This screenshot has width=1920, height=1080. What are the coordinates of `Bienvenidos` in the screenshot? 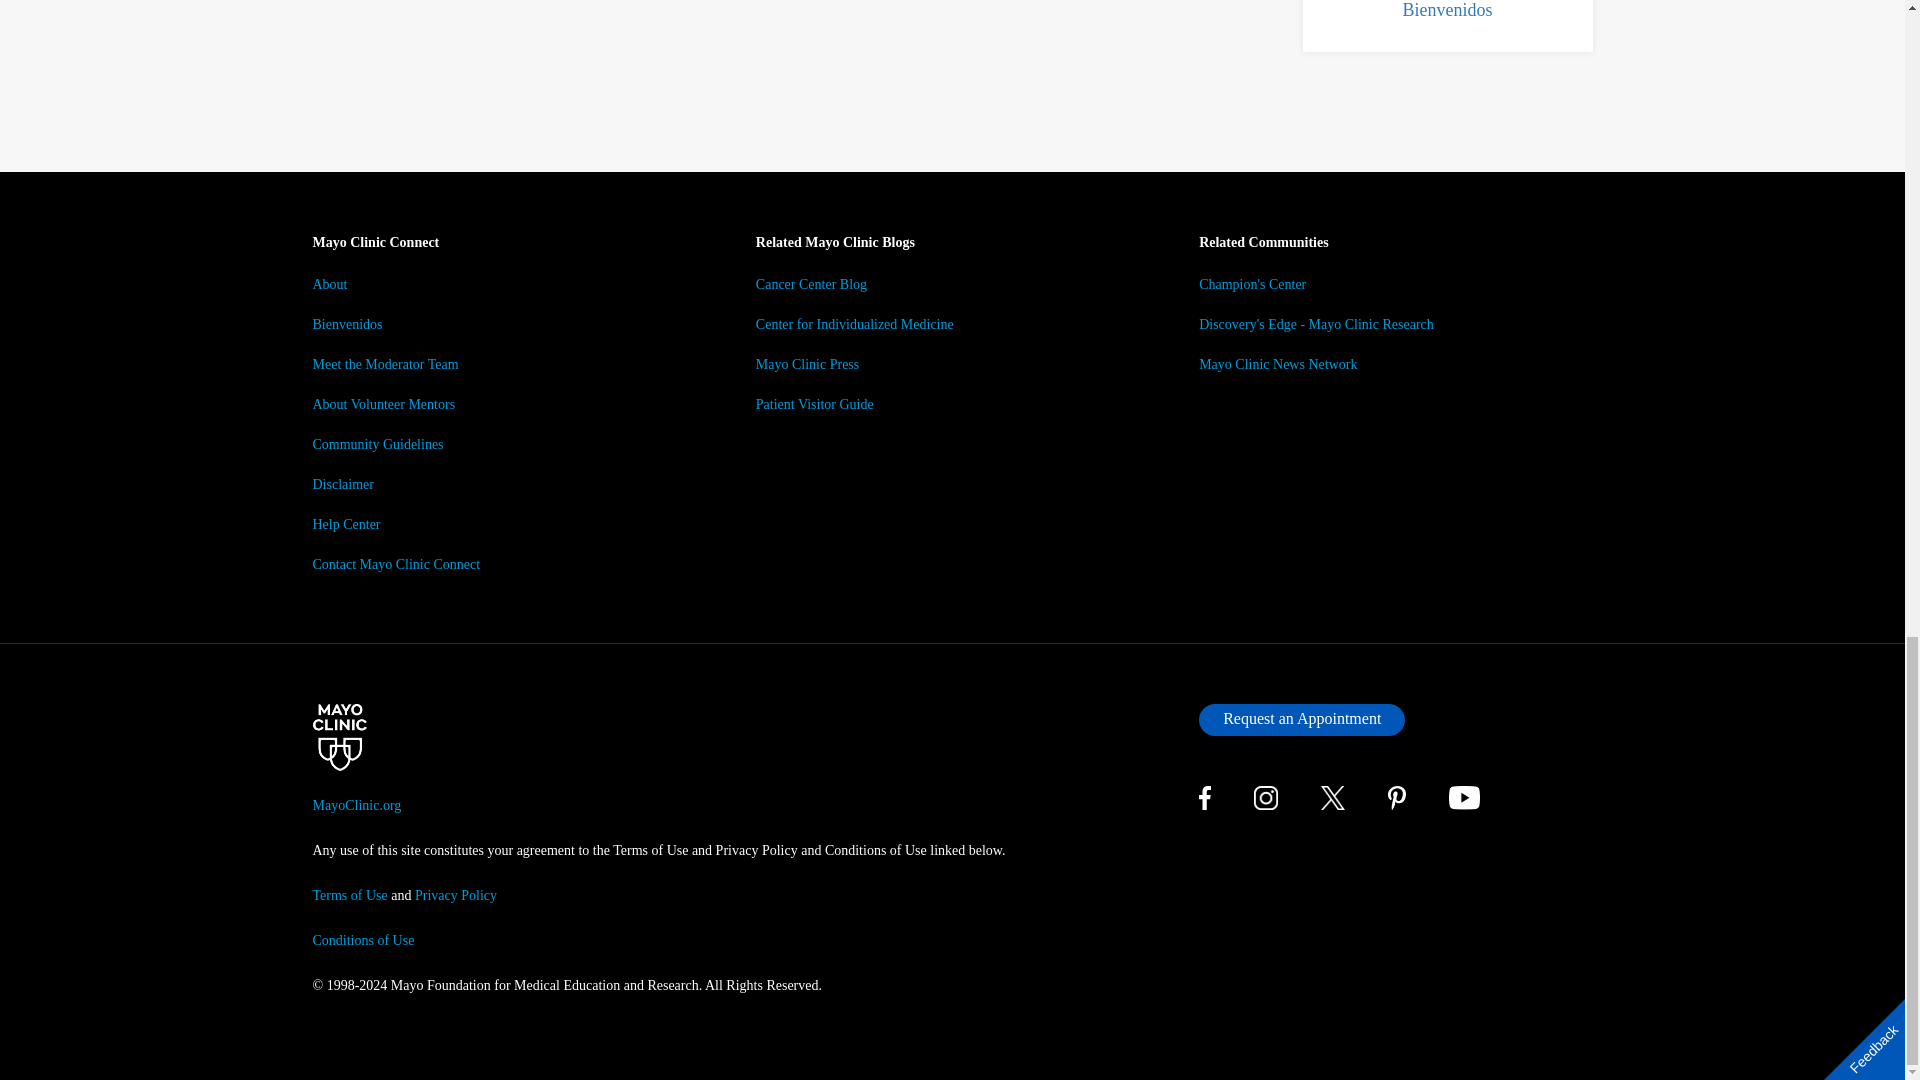 It's located at (1446, 10).